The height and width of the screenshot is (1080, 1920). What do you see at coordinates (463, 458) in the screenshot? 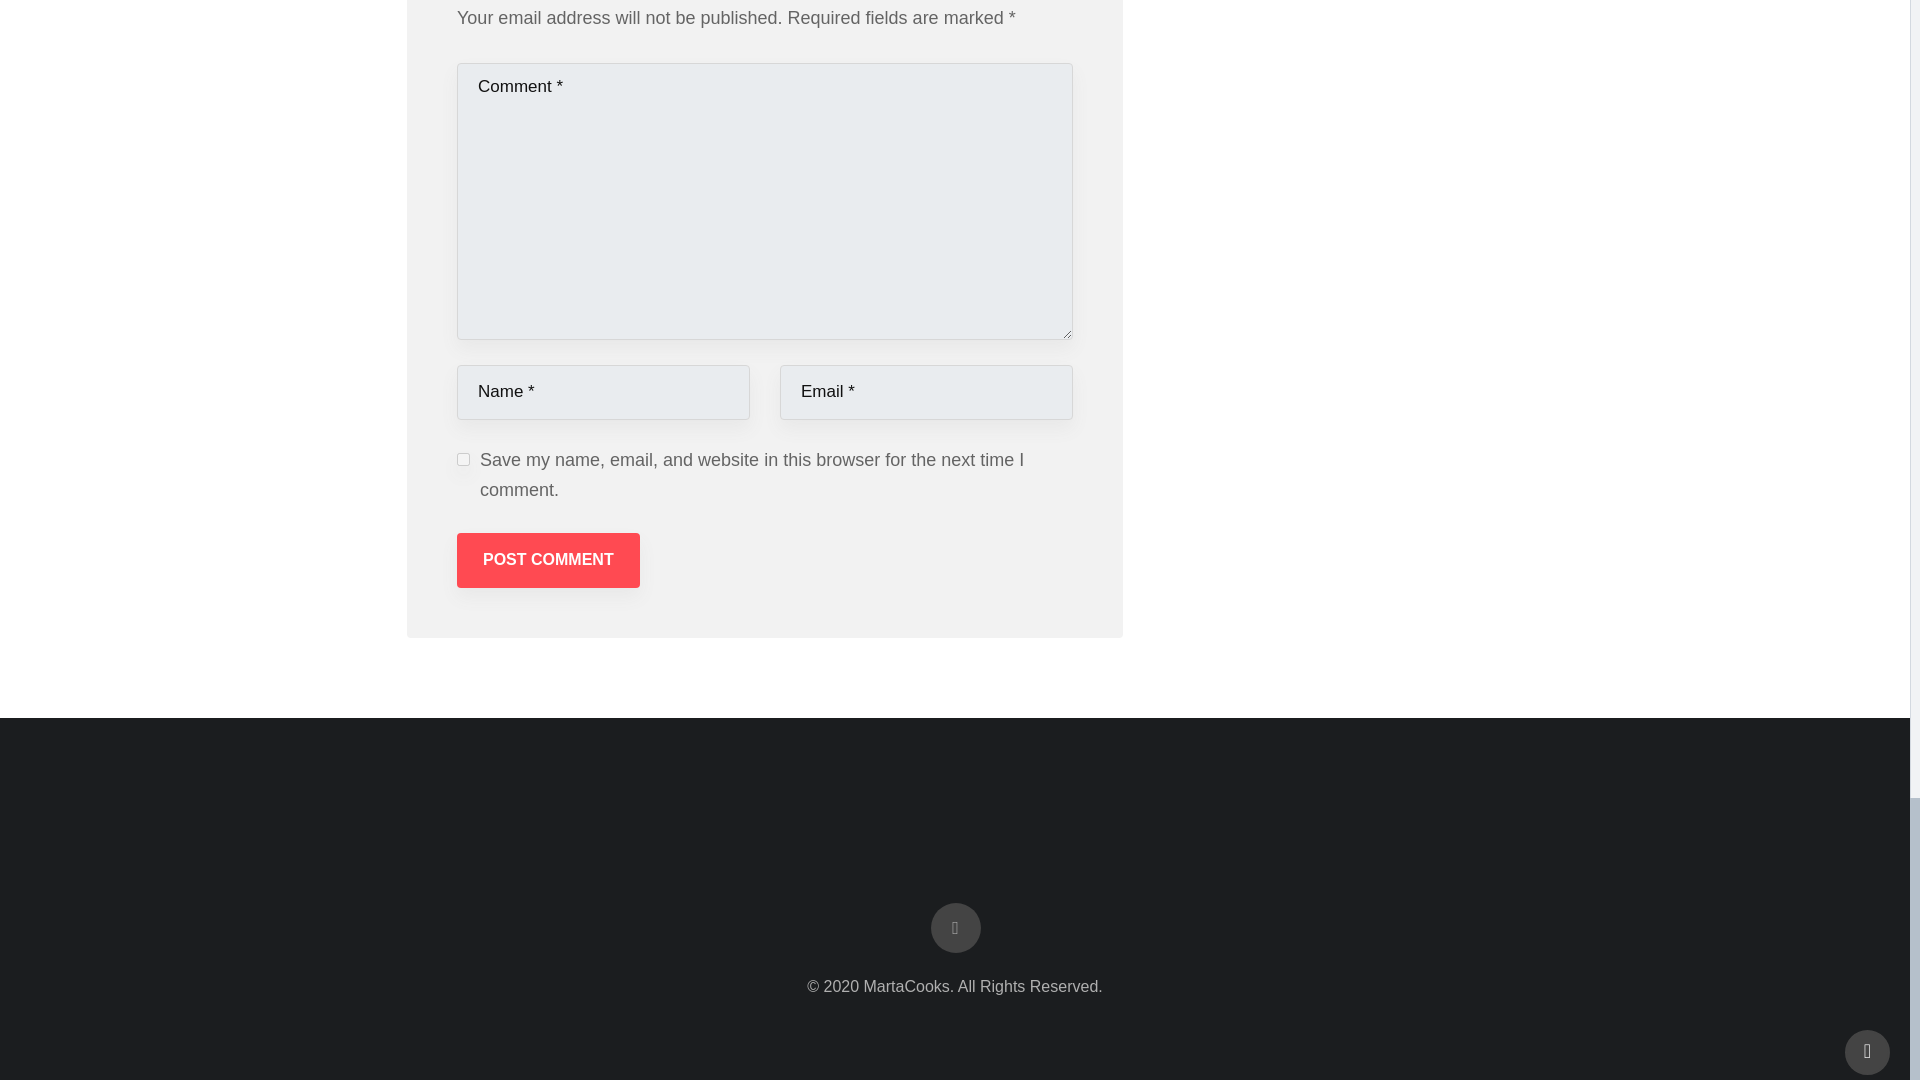
I see `yes` at bounding box center [463, 458].